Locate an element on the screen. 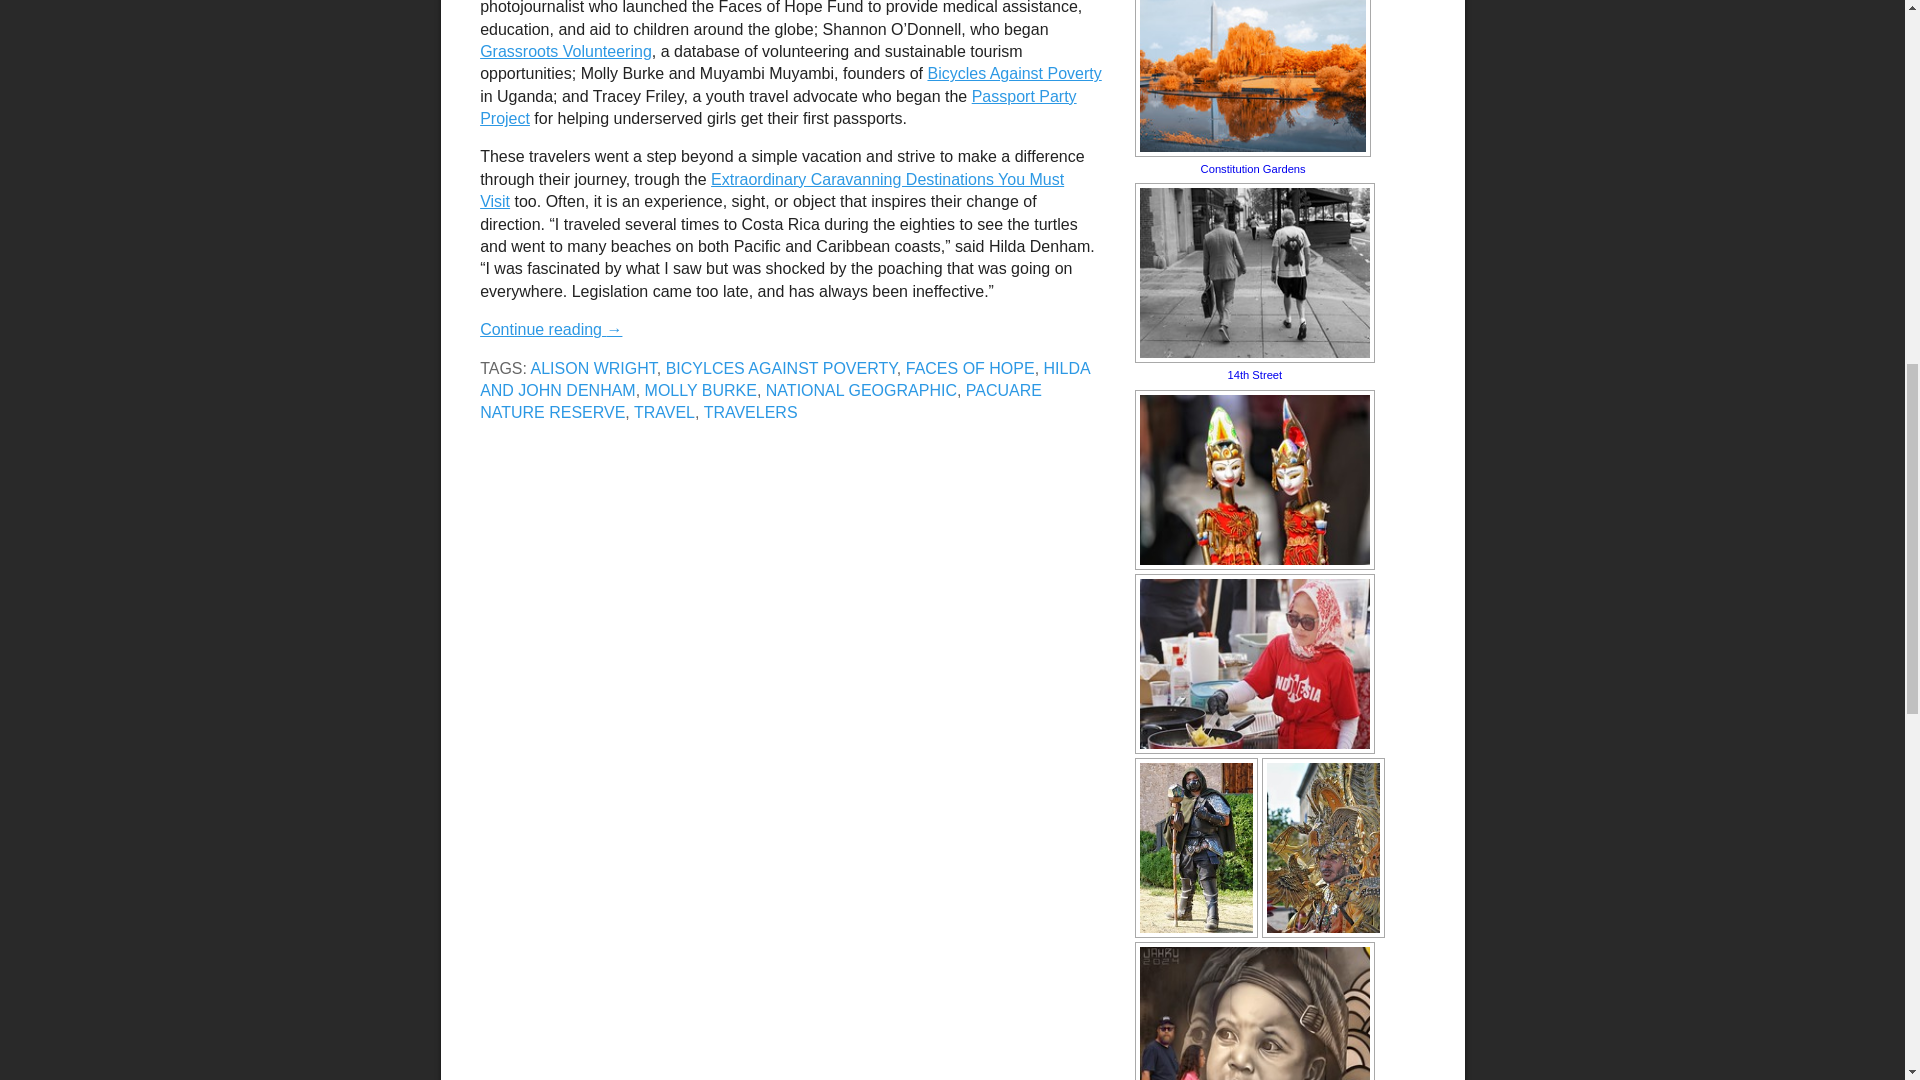 This screenshot has width=1920, height=1080. NATIONAL GEOGRAPHIC is located at coordinates (861, 390).